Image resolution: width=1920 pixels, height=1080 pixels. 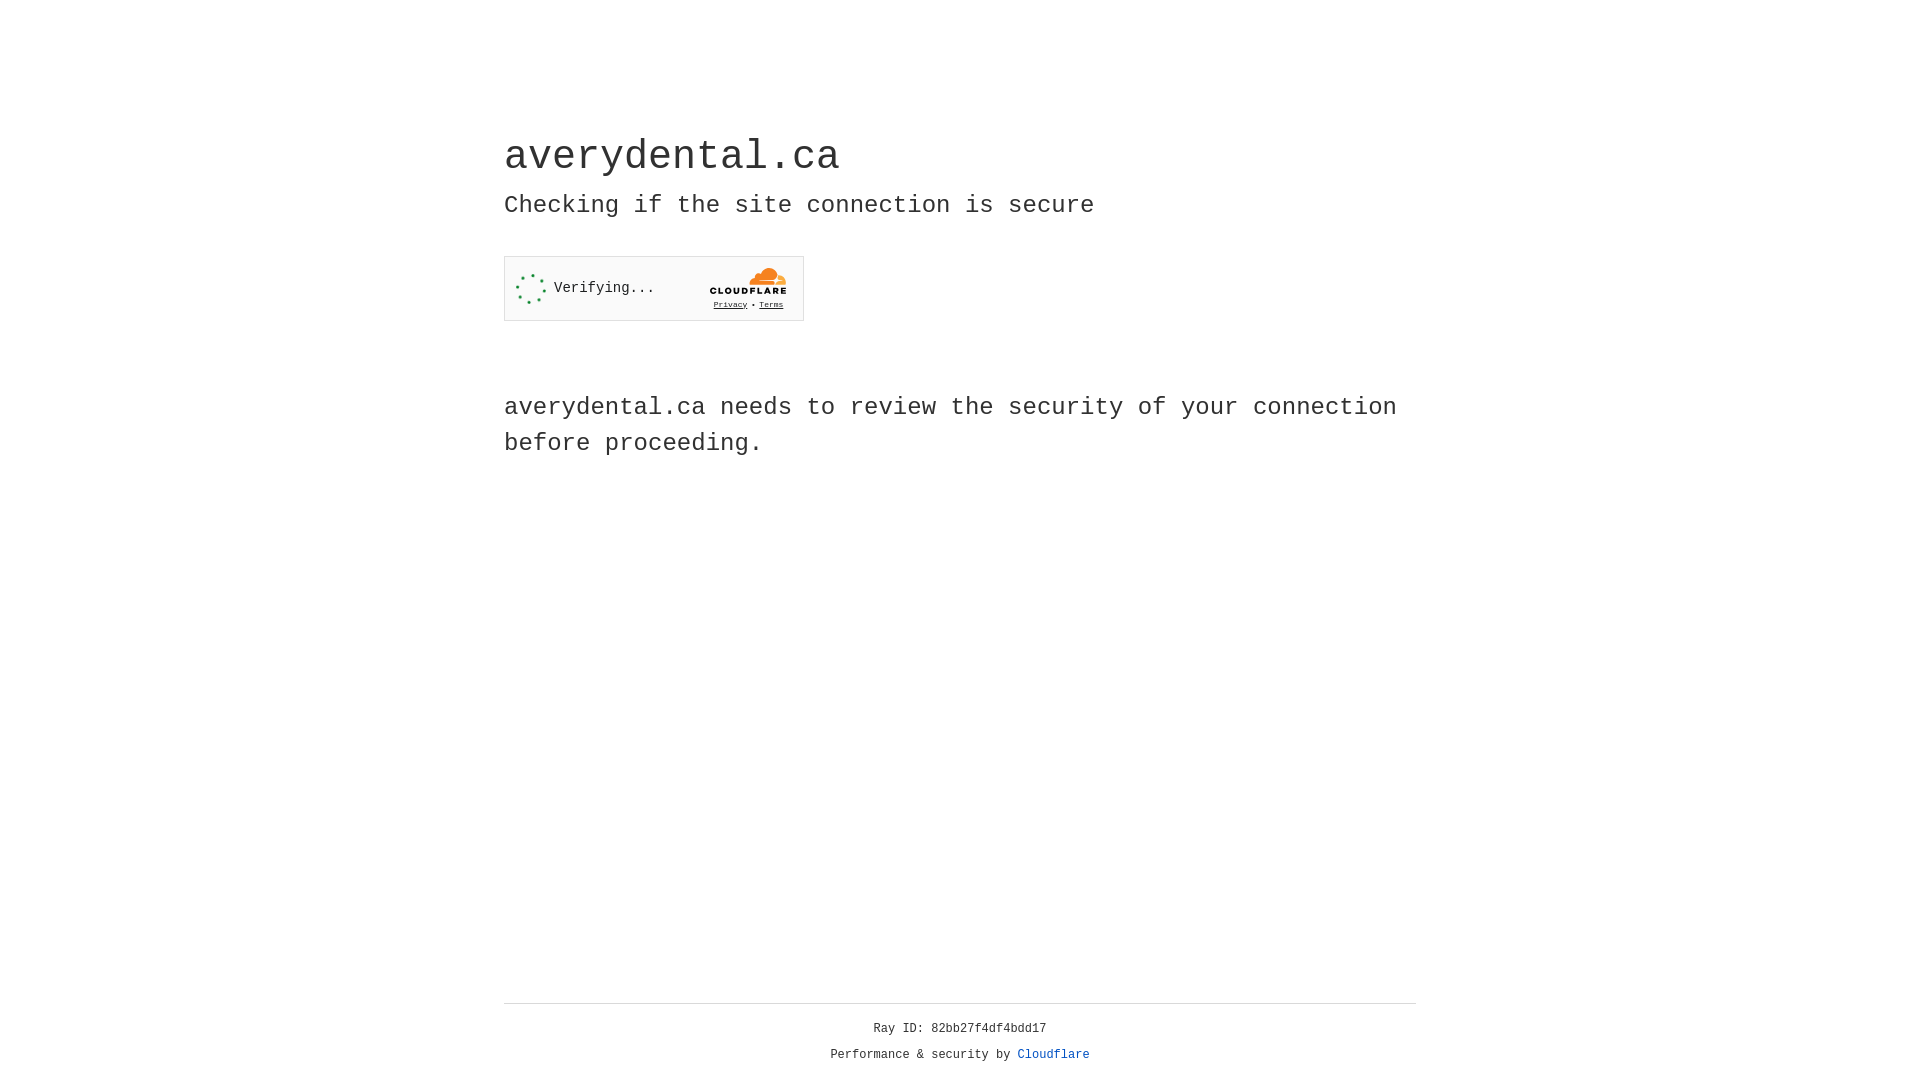 What do you see at coordinates (654, 288) in the screenshot?
I see `Widget containing a Cloudflare security challenge` at bounding box center [654, 288].